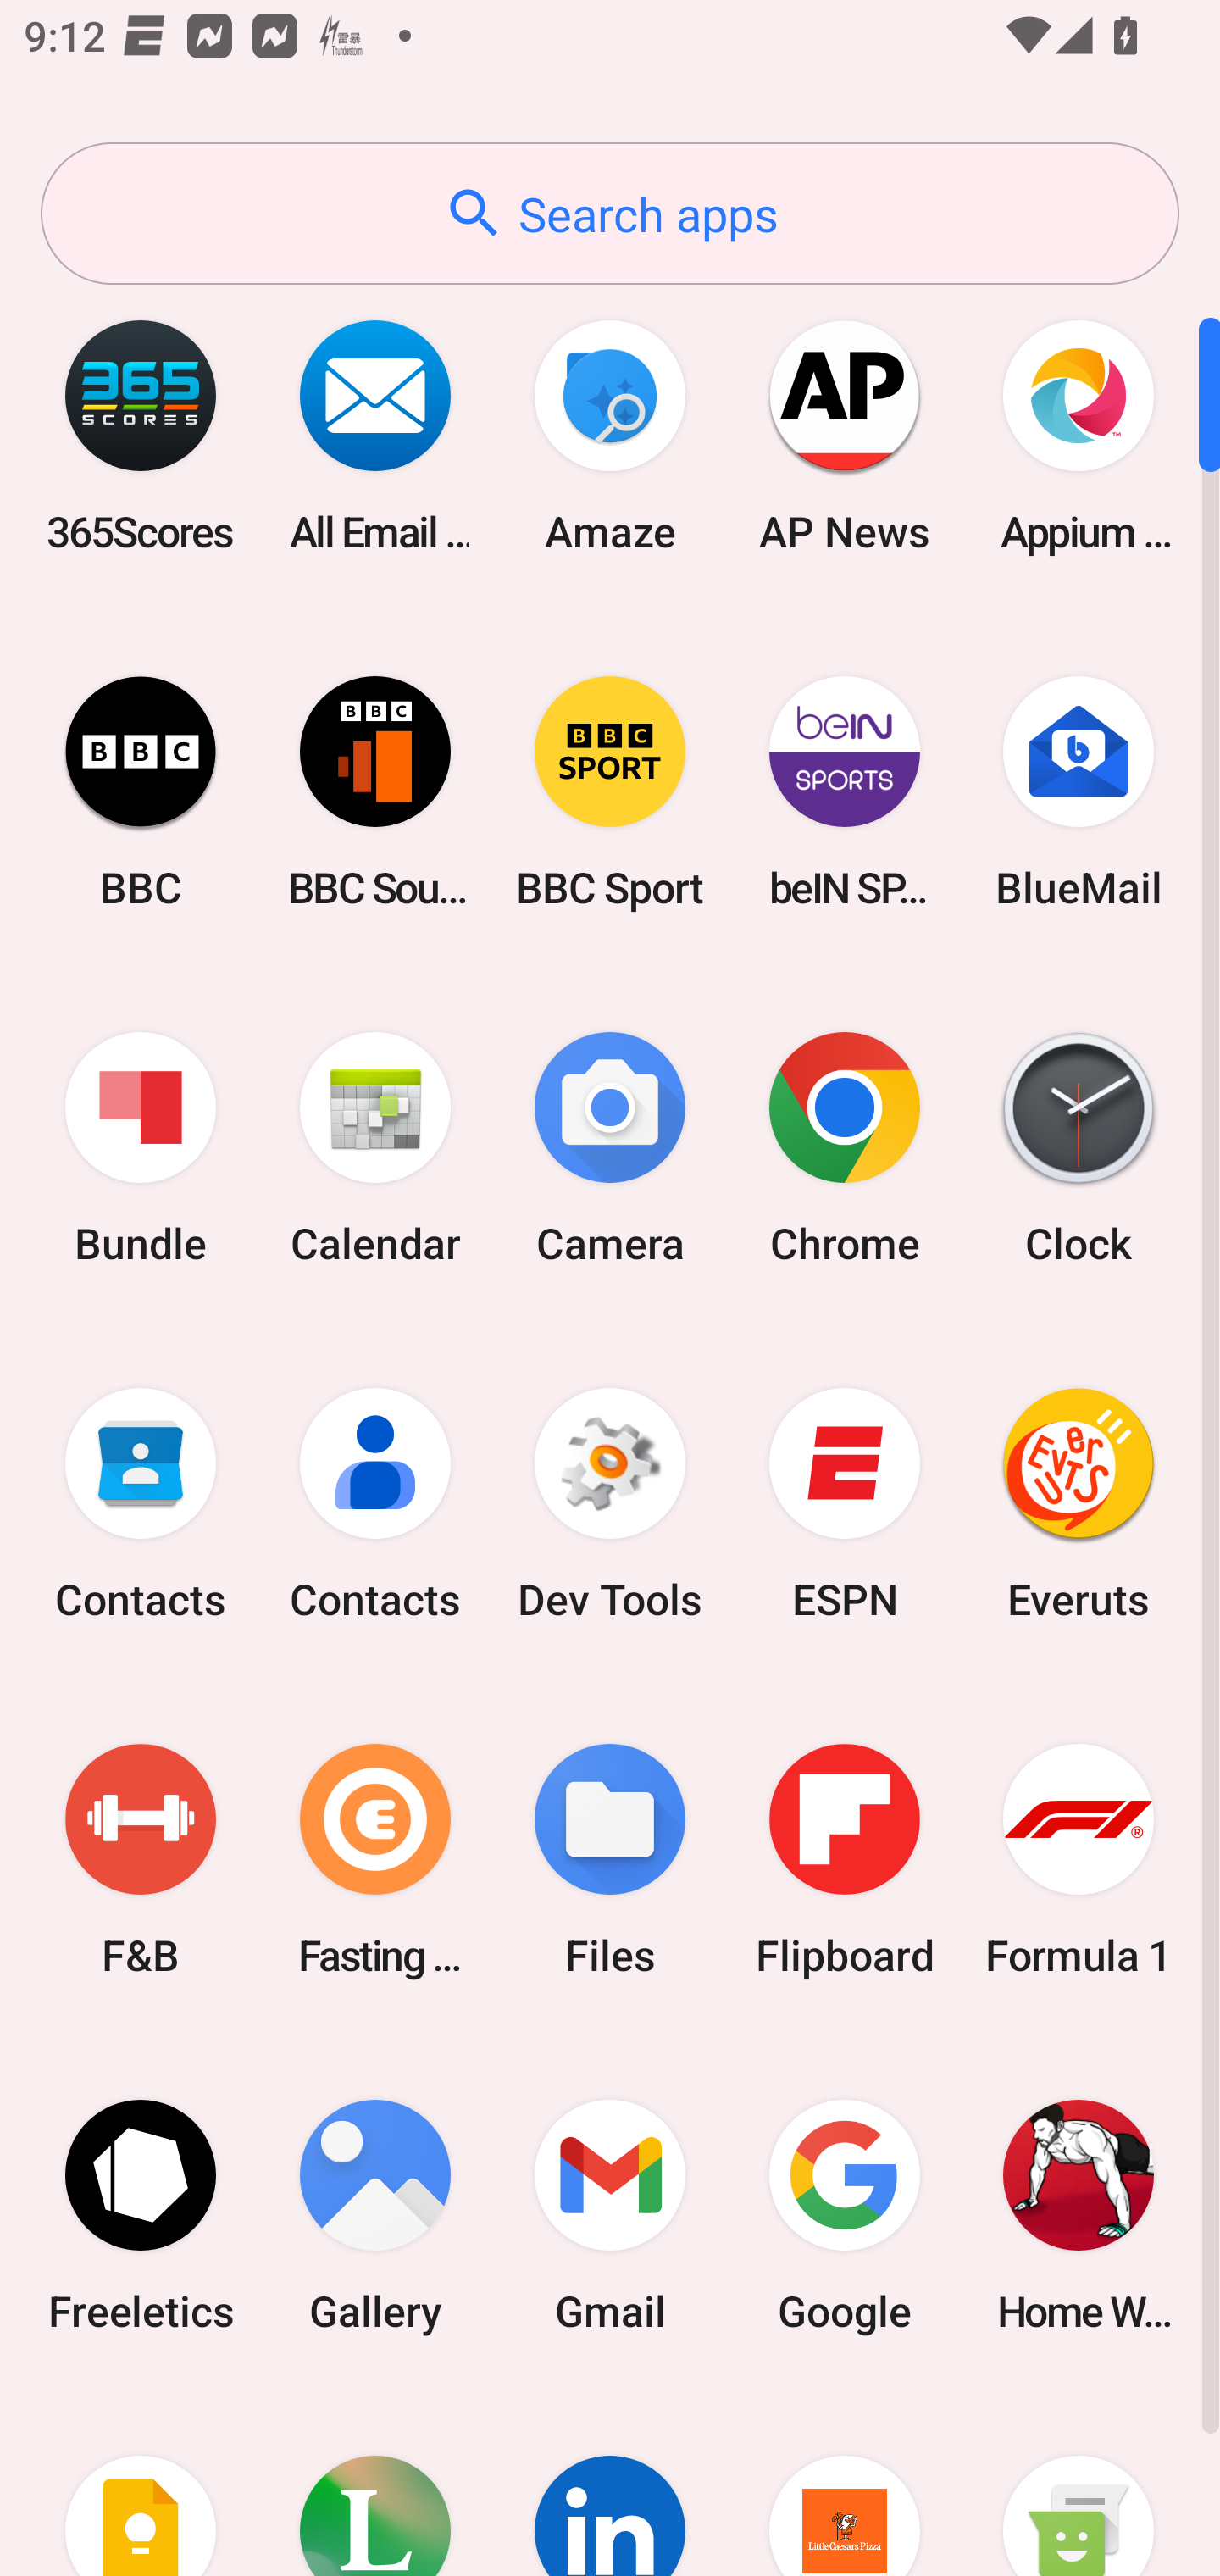 This screenshot has height=2576, width=1220. Describe the element at coordinates (610, 1859) in the screenshot. I see `Files` at that location.